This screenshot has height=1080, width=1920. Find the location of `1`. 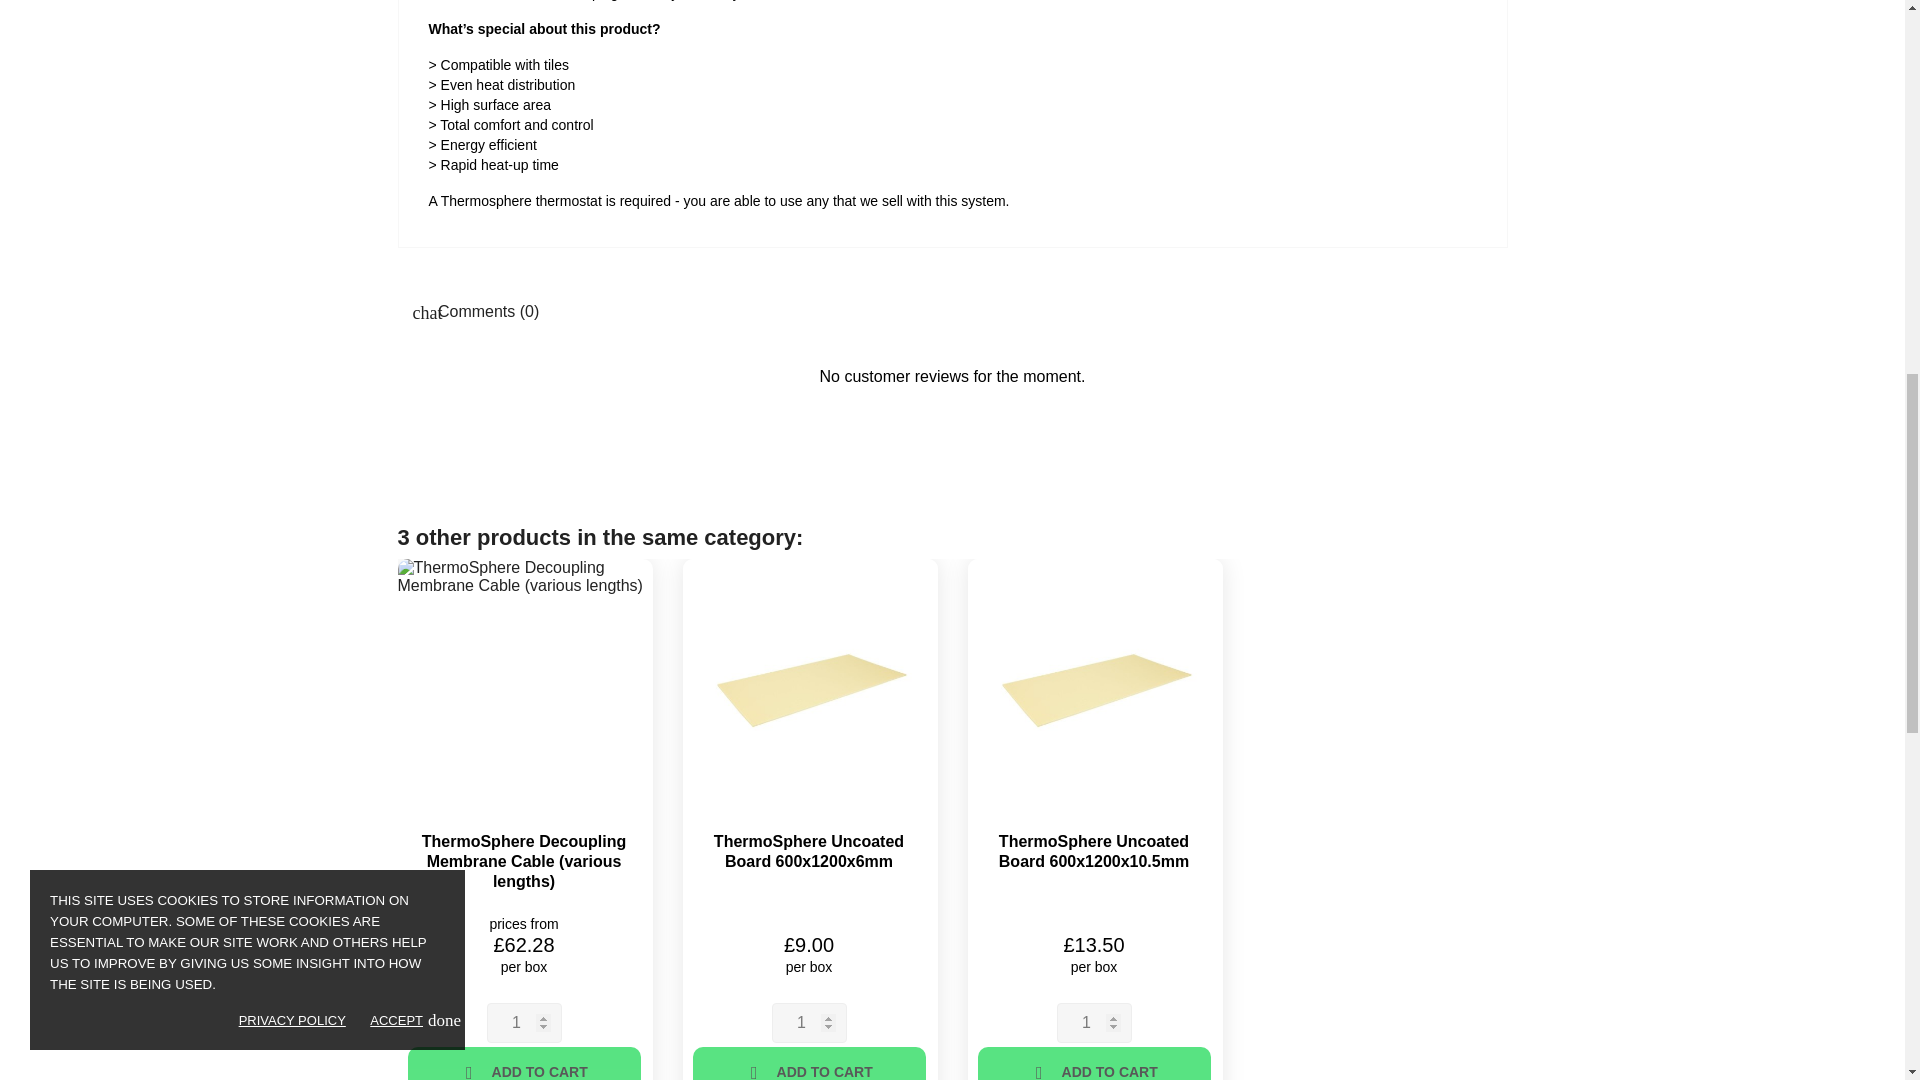

1 is located at coordinates (808, 1023).